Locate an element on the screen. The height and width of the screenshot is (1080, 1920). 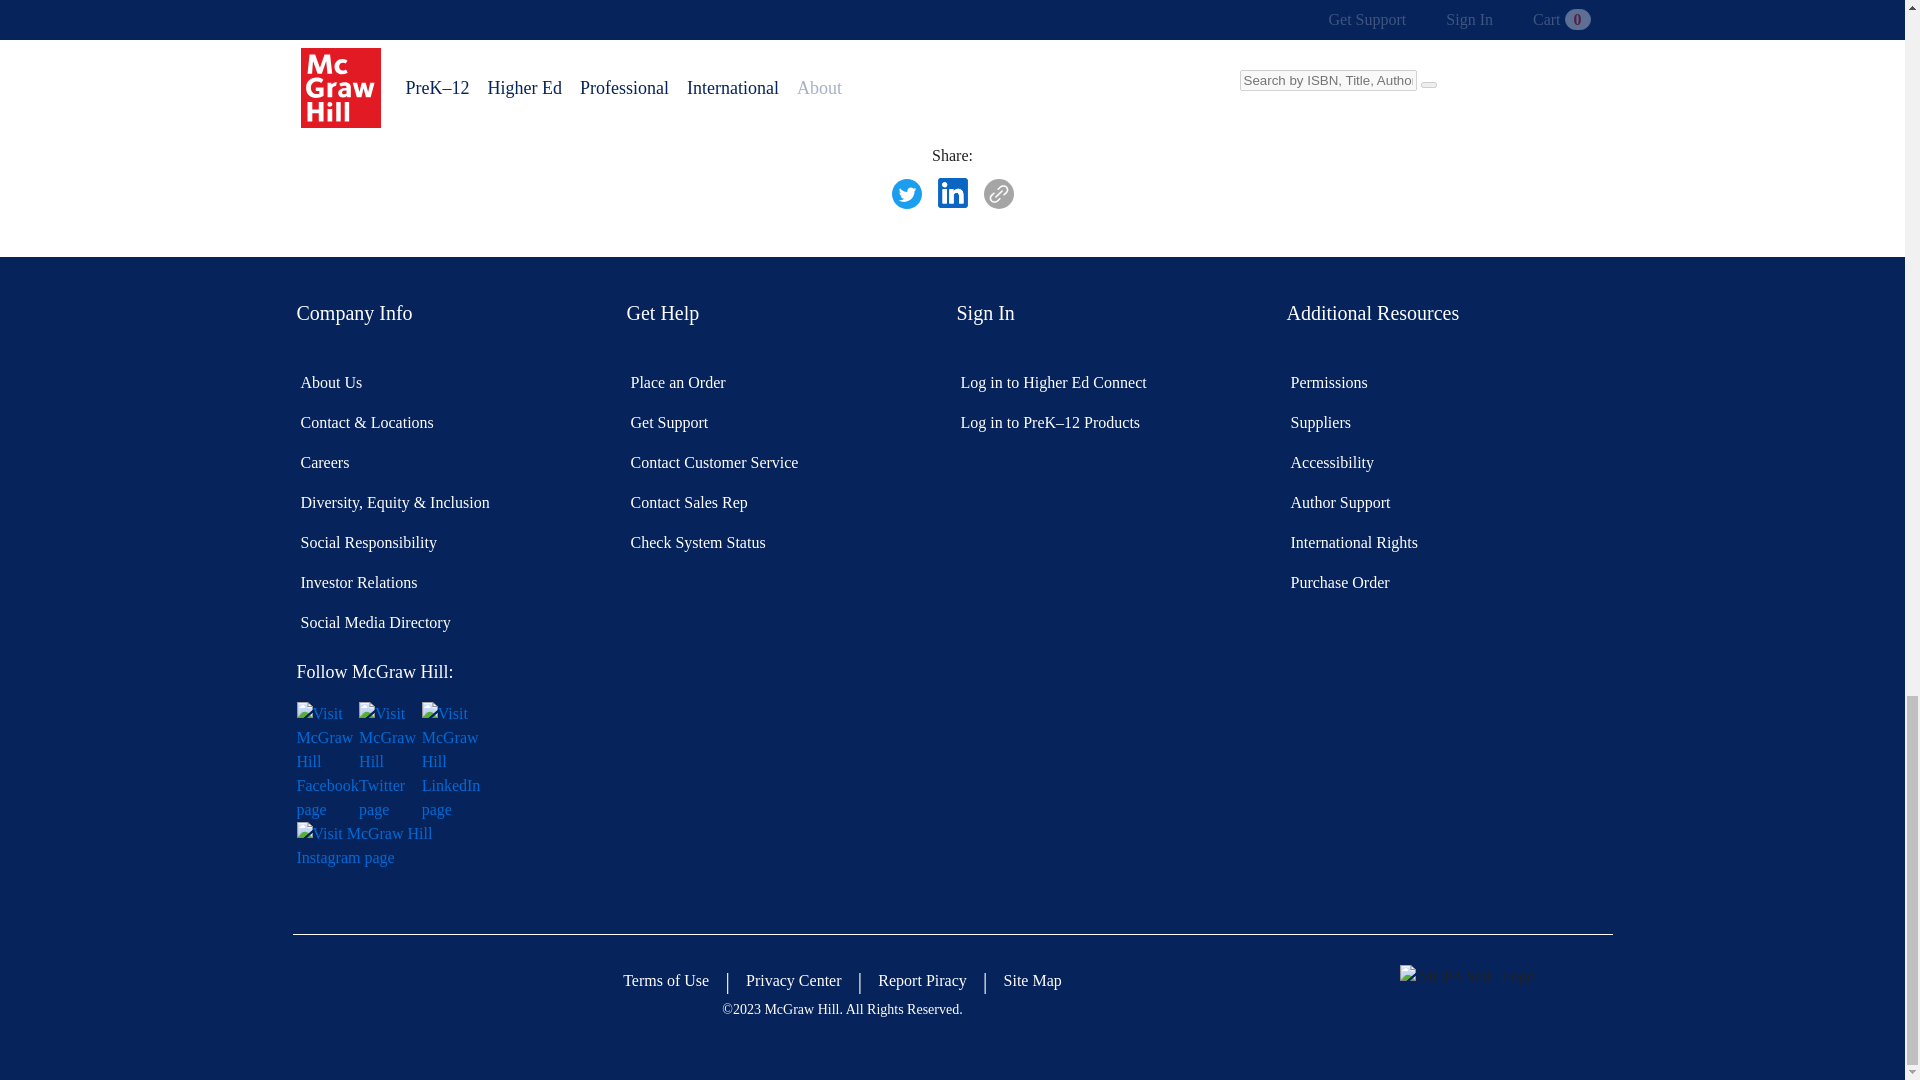
Share this article on Twitter is located at coordinates (906, 194).